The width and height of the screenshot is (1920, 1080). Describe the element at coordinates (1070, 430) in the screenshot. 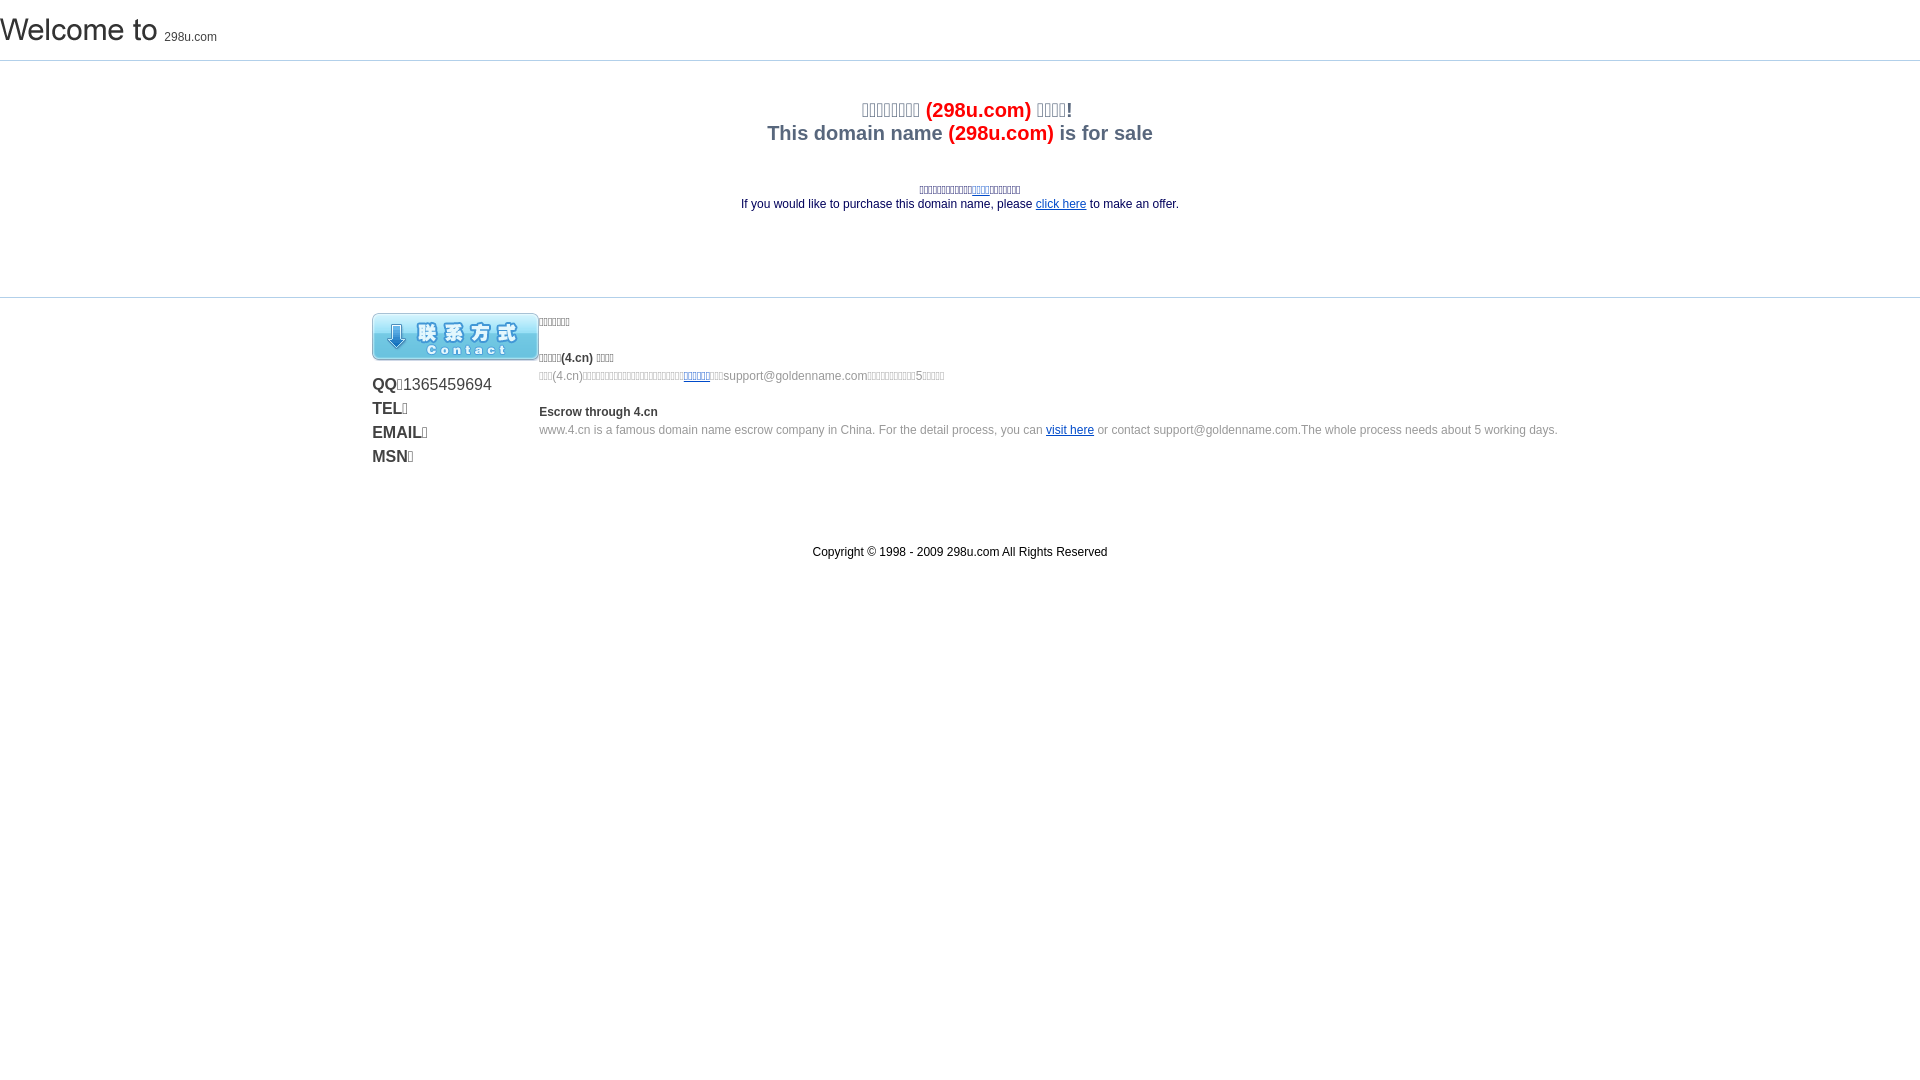

I see `visit here` at that location.